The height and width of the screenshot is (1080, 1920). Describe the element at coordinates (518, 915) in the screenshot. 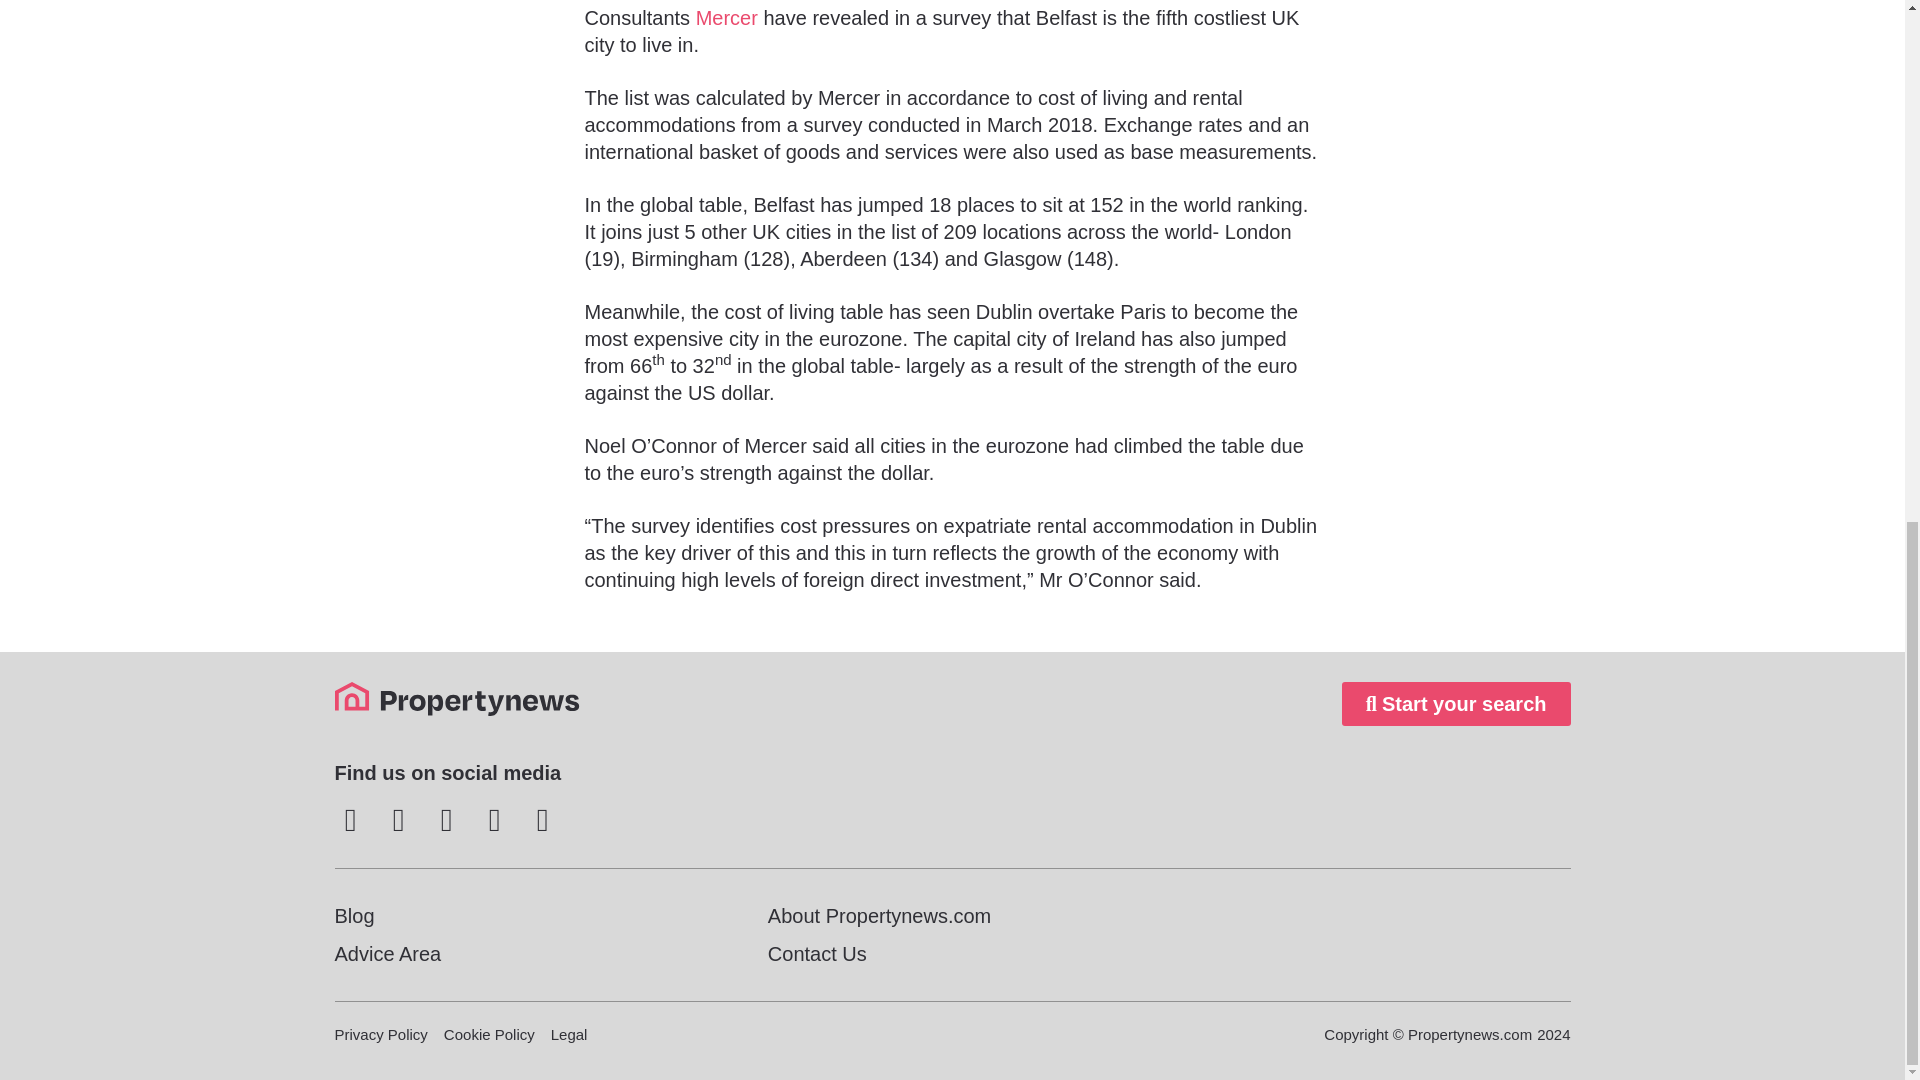

I see `Blog` at that location.